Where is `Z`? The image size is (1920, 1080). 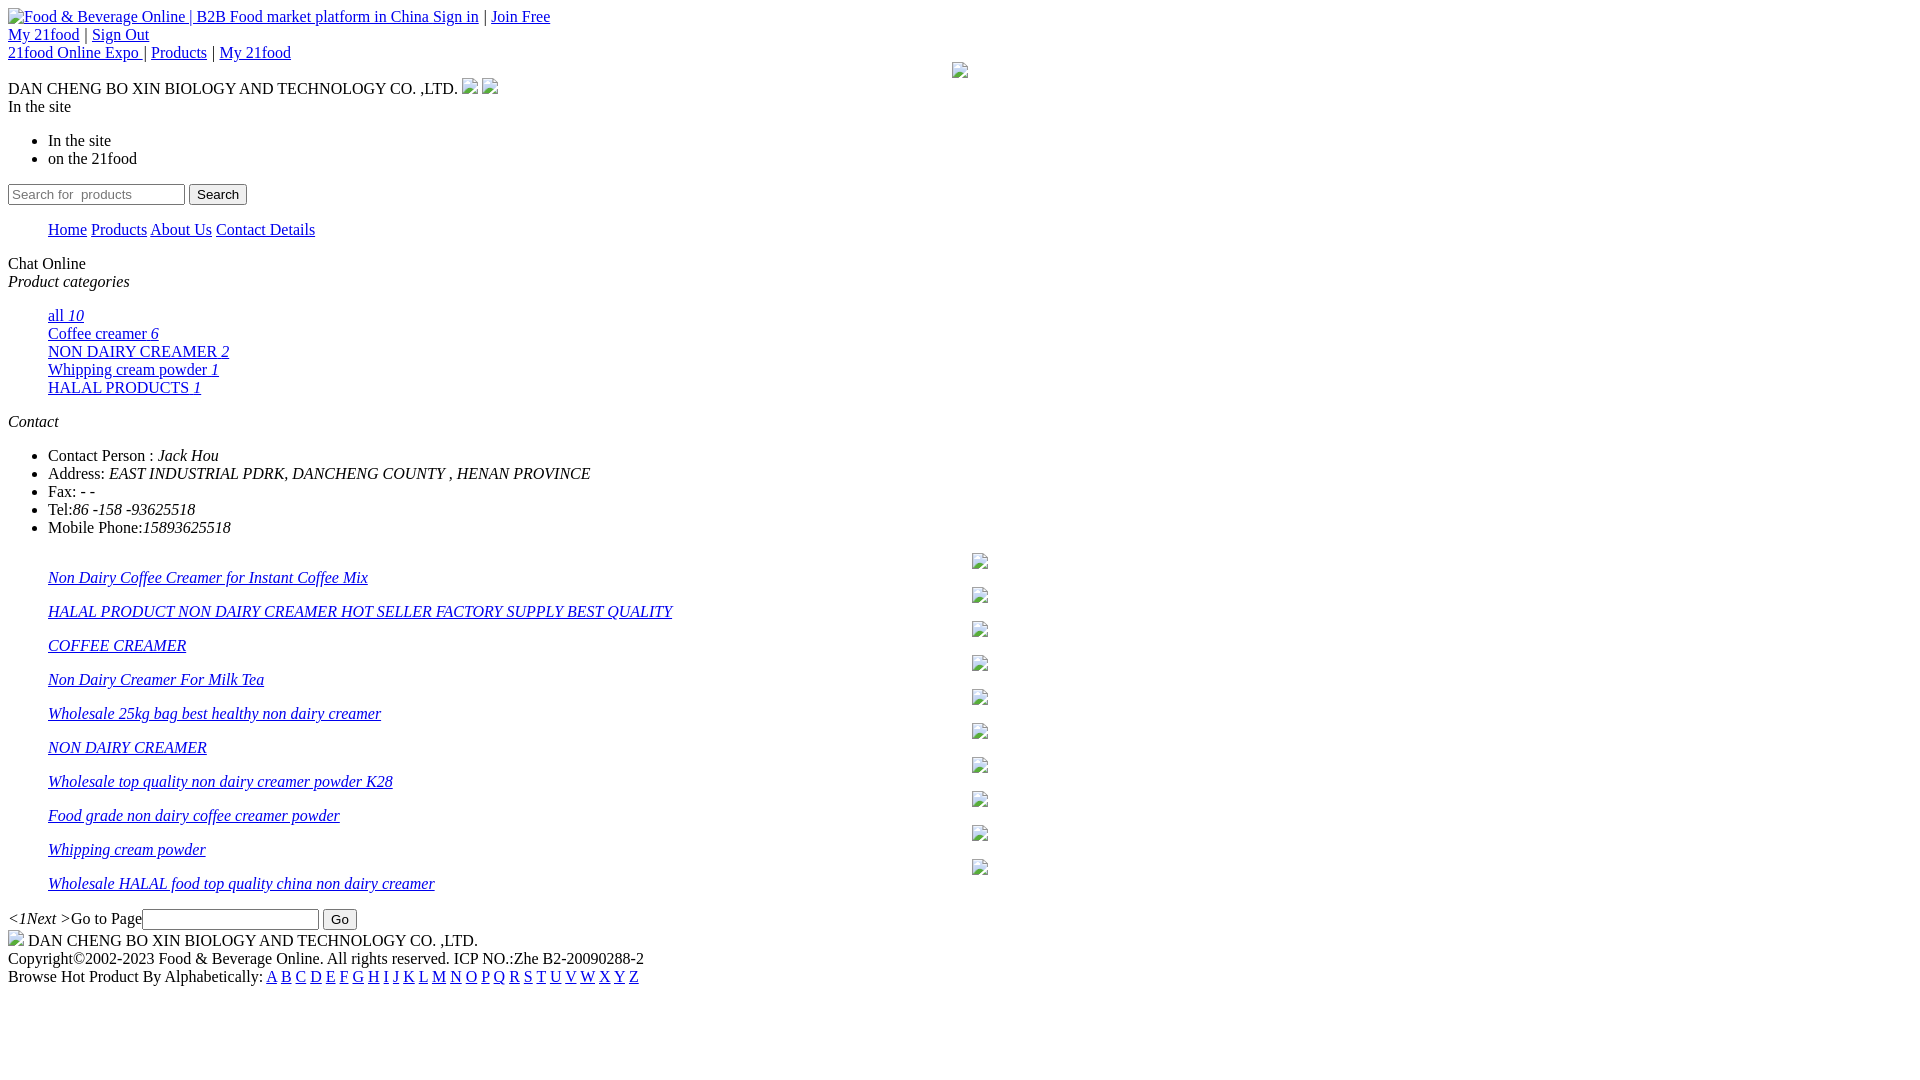 Z is located at coordinates (634, 976).